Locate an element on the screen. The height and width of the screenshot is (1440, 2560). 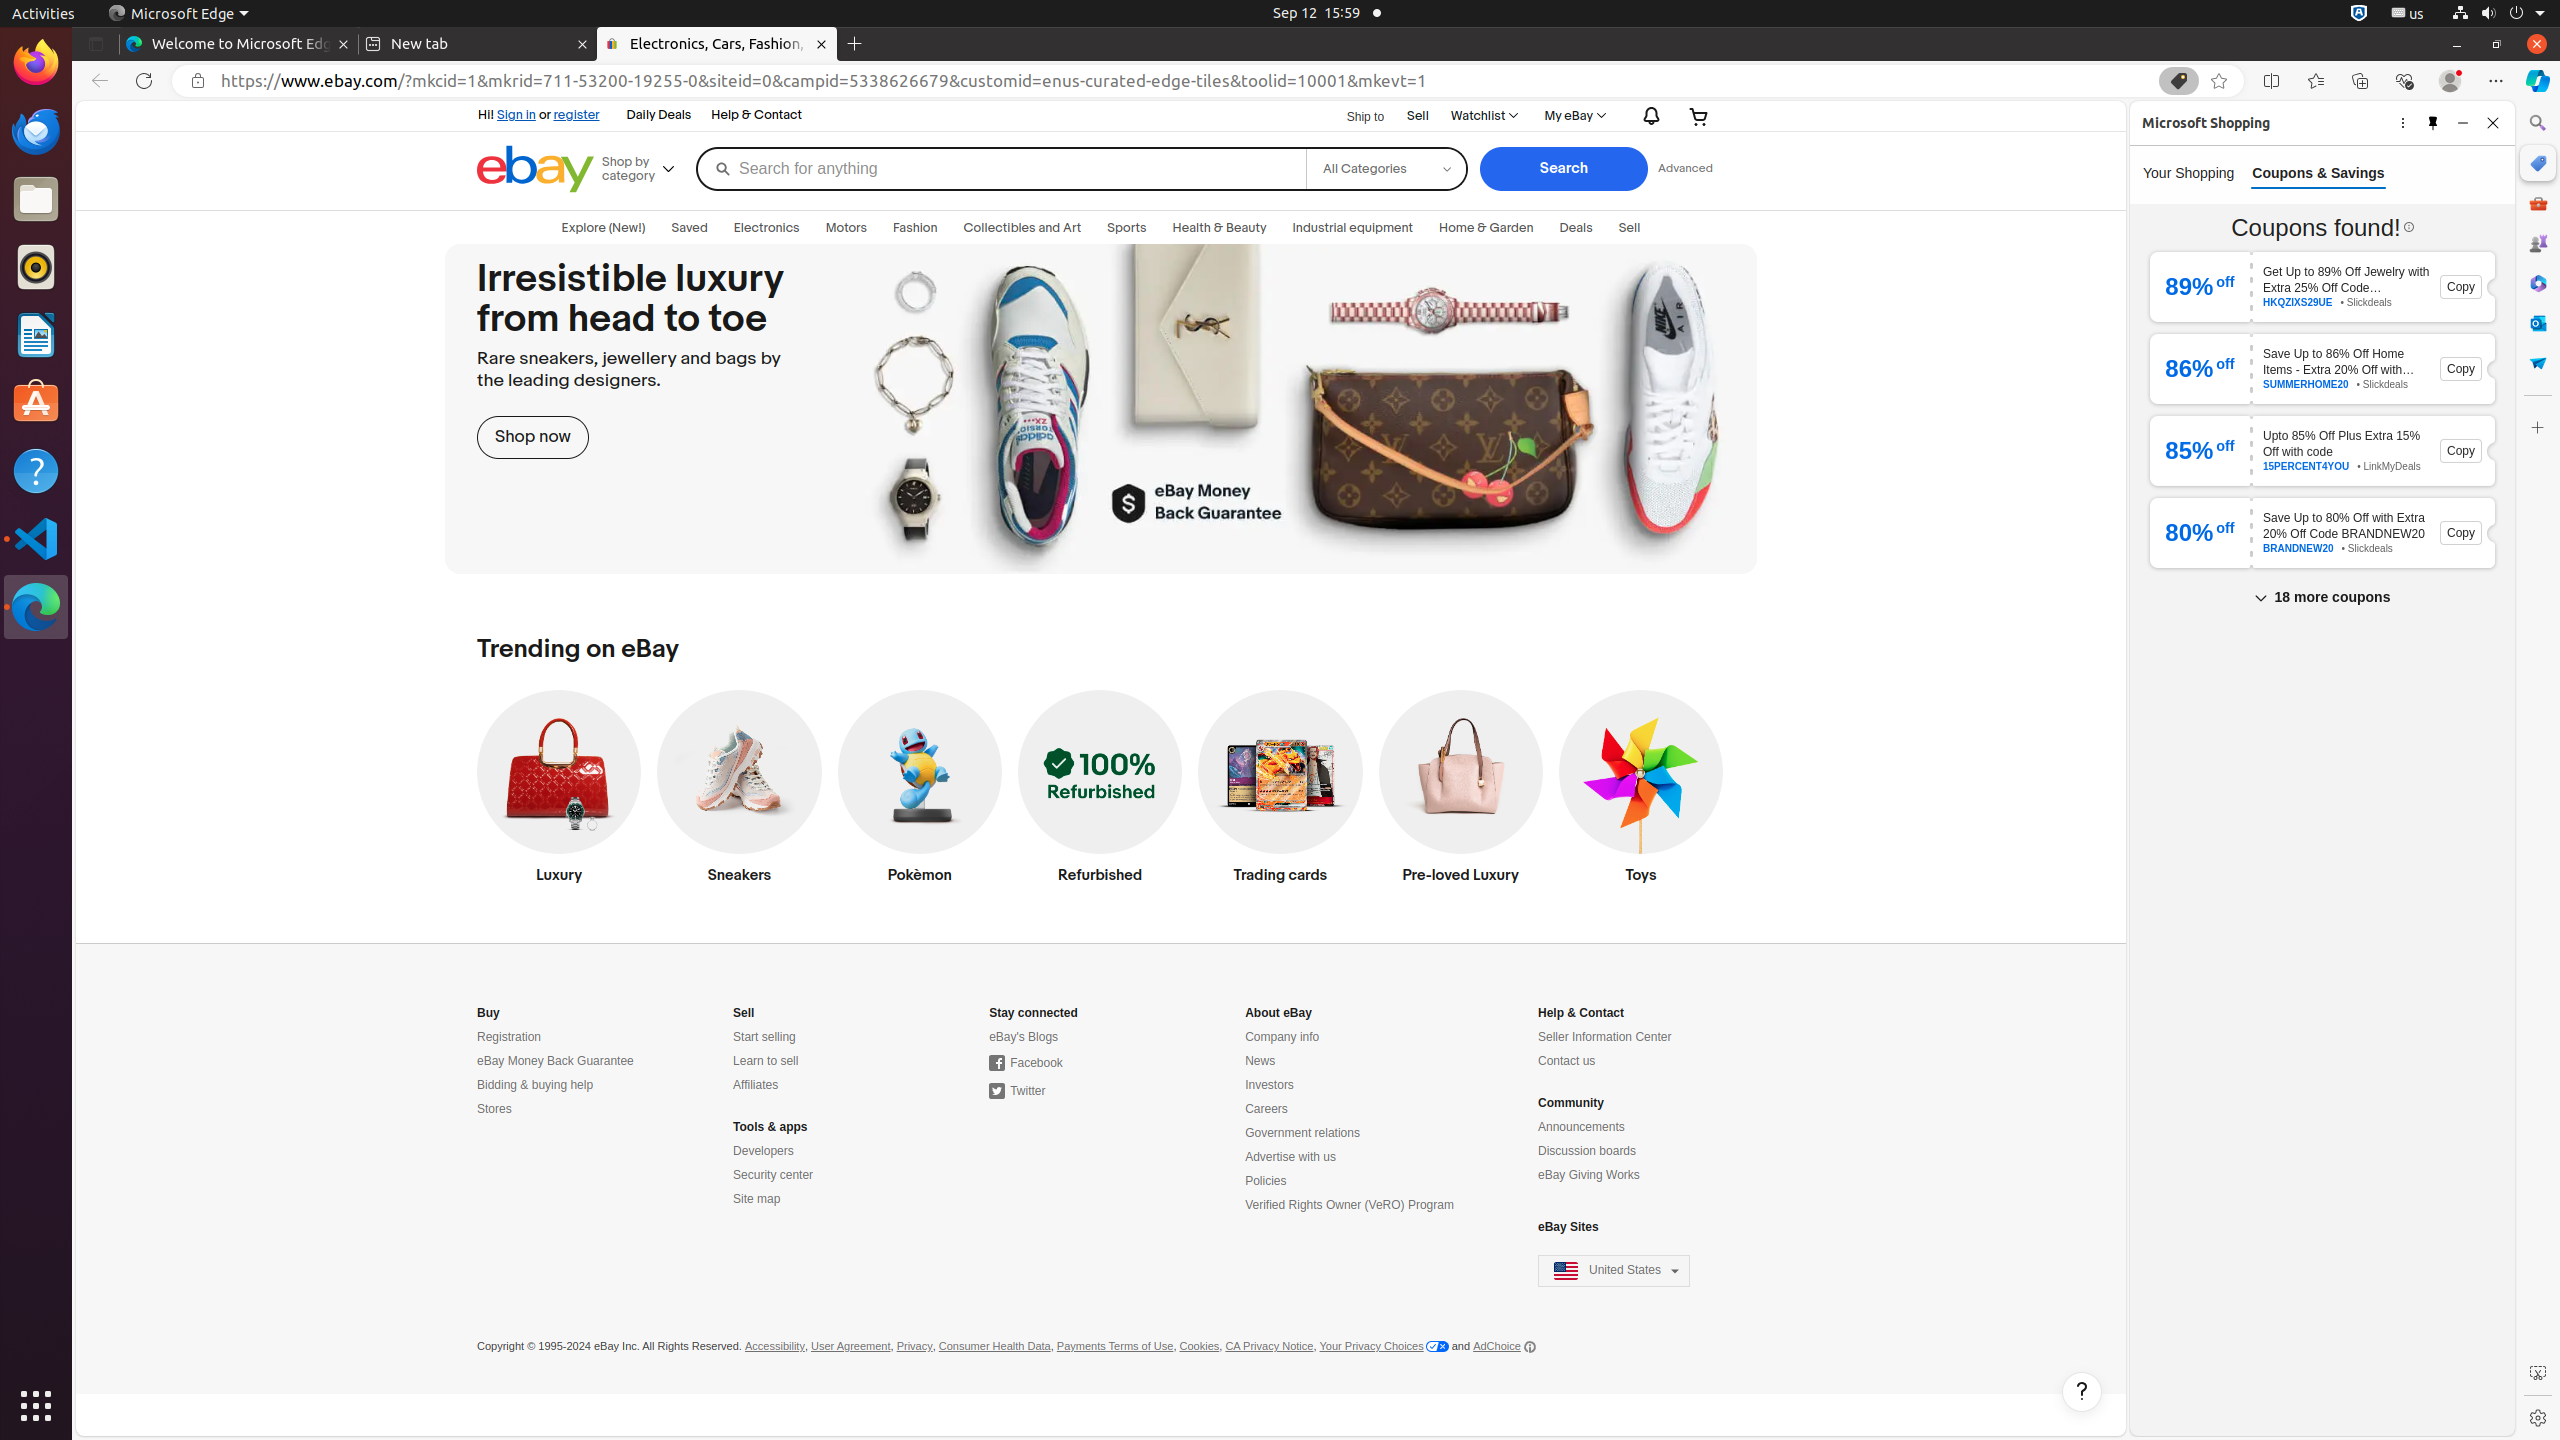
Advertise with us is located at coordinates (1290, 1158).